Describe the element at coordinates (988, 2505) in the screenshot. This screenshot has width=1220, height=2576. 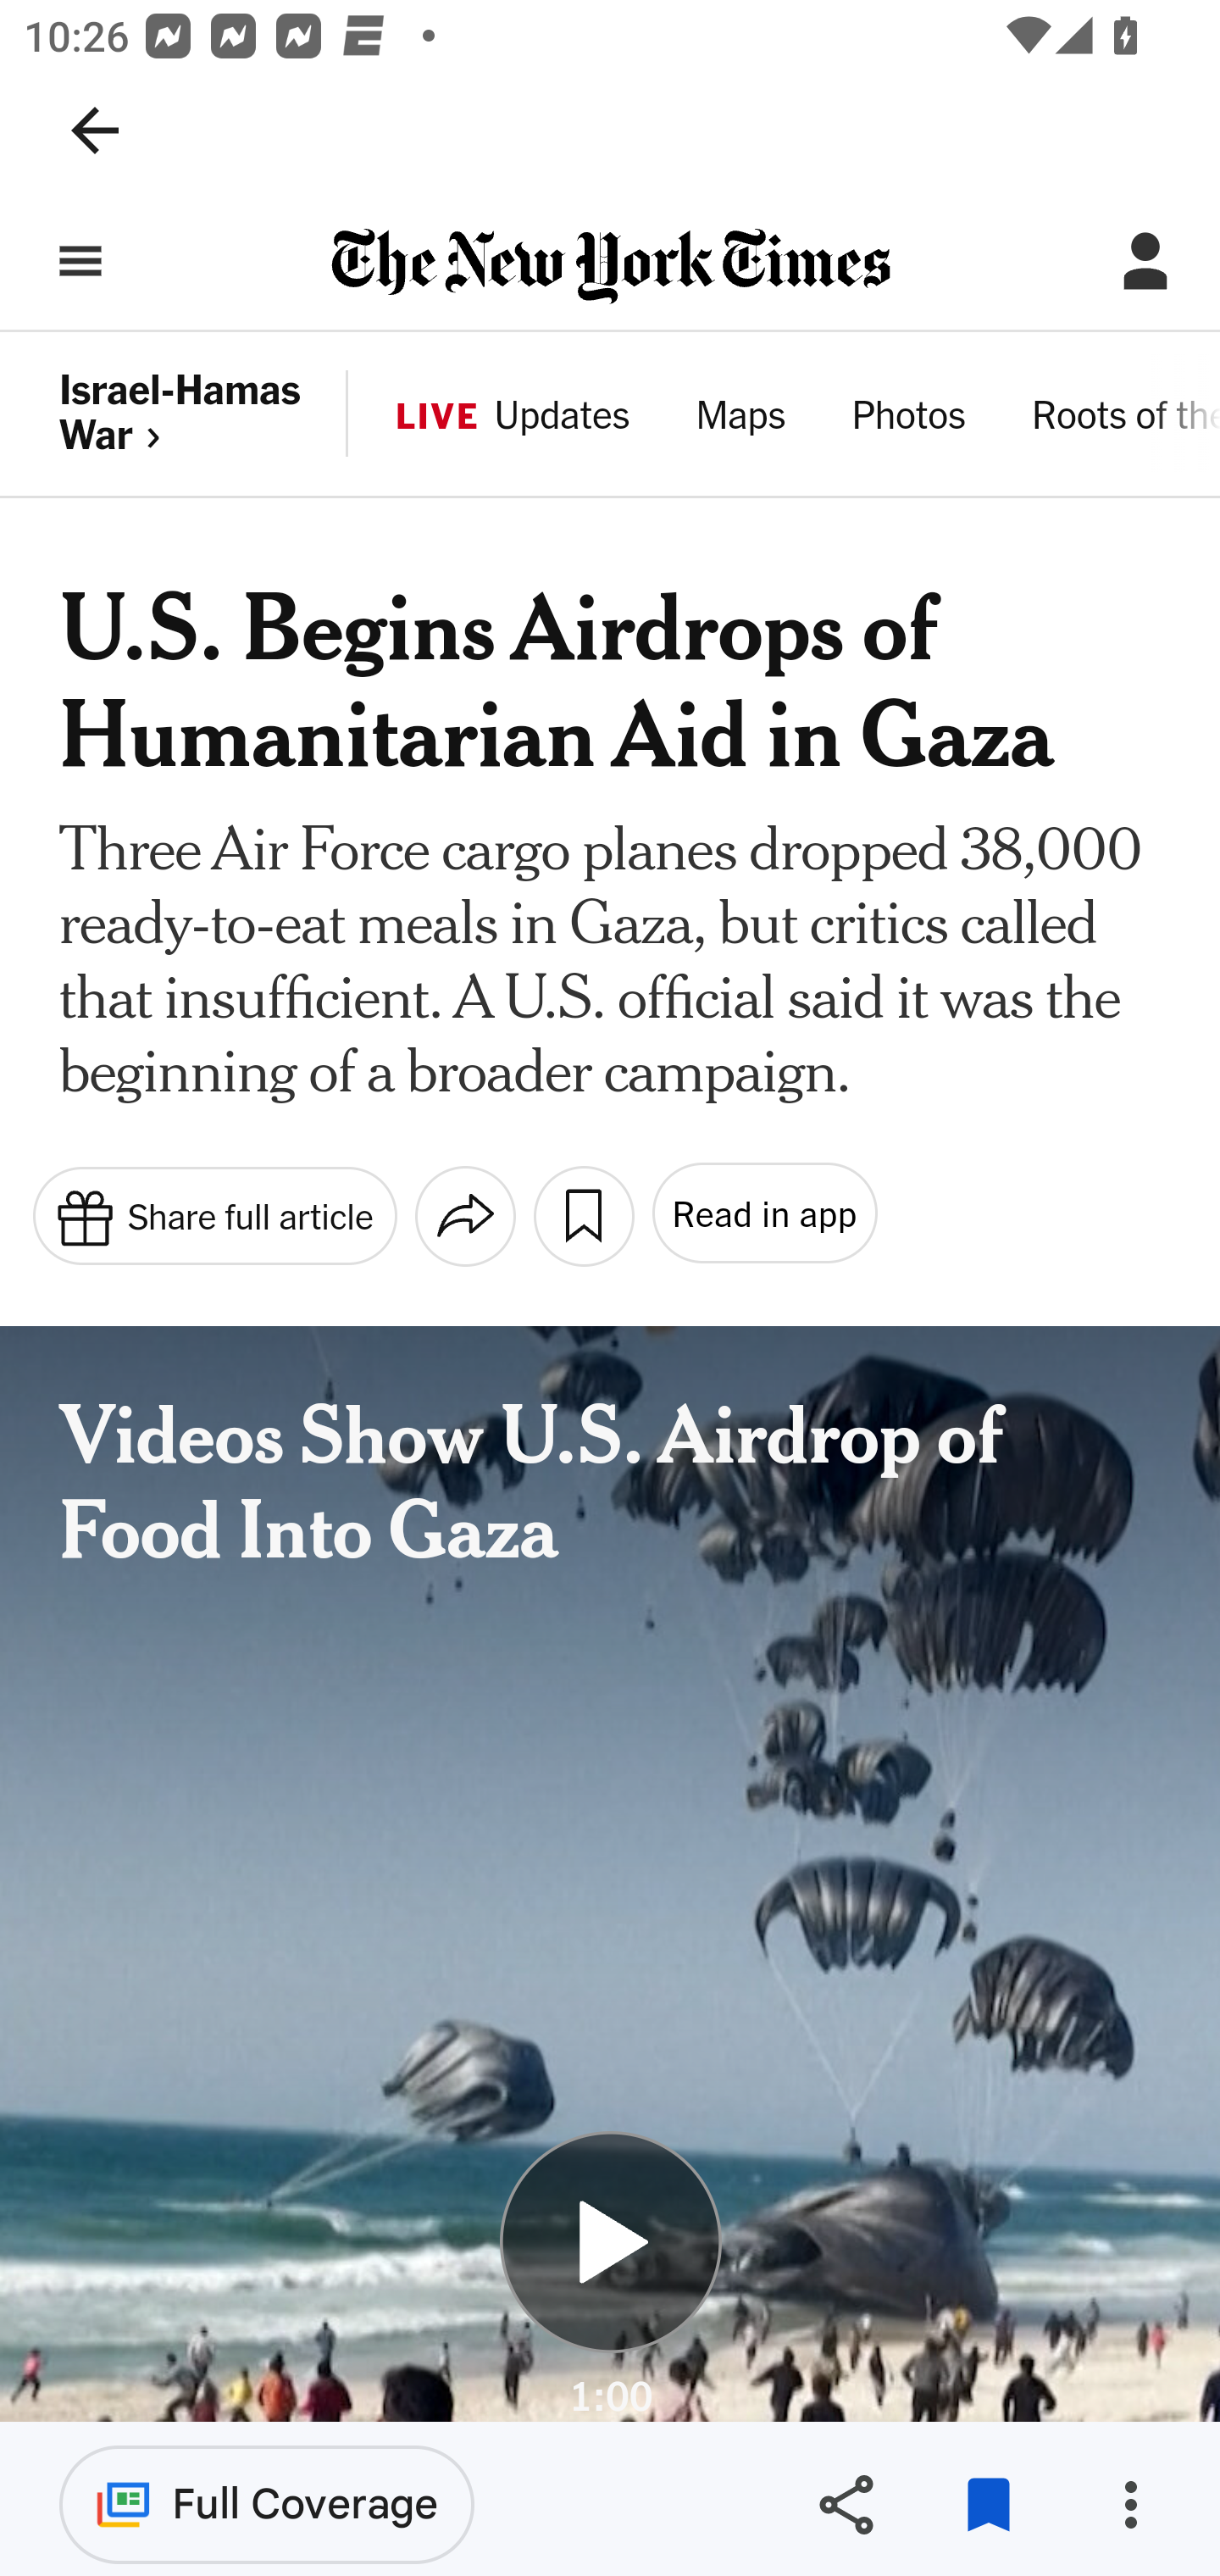
I see `Remove from saved stories` at that location.